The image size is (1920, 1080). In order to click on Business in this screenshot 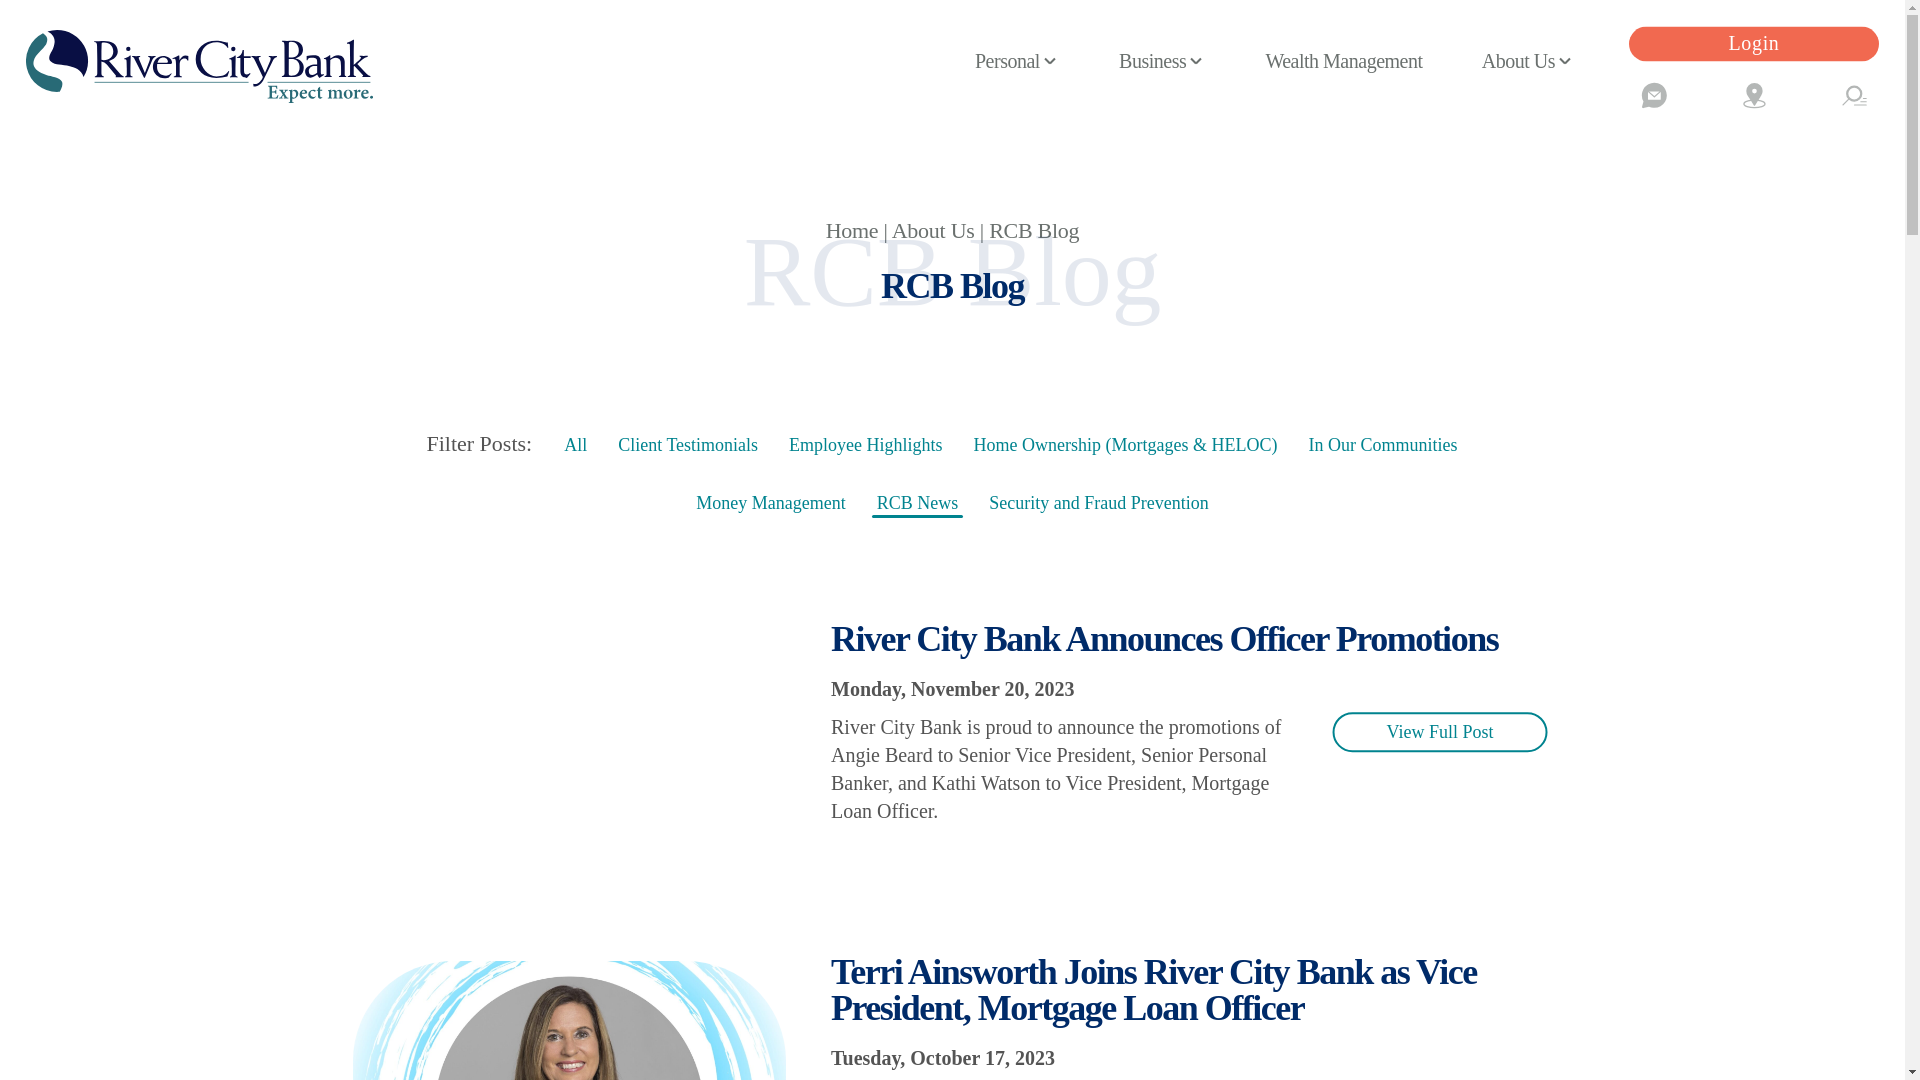, I will do `click(1162, 61)`.